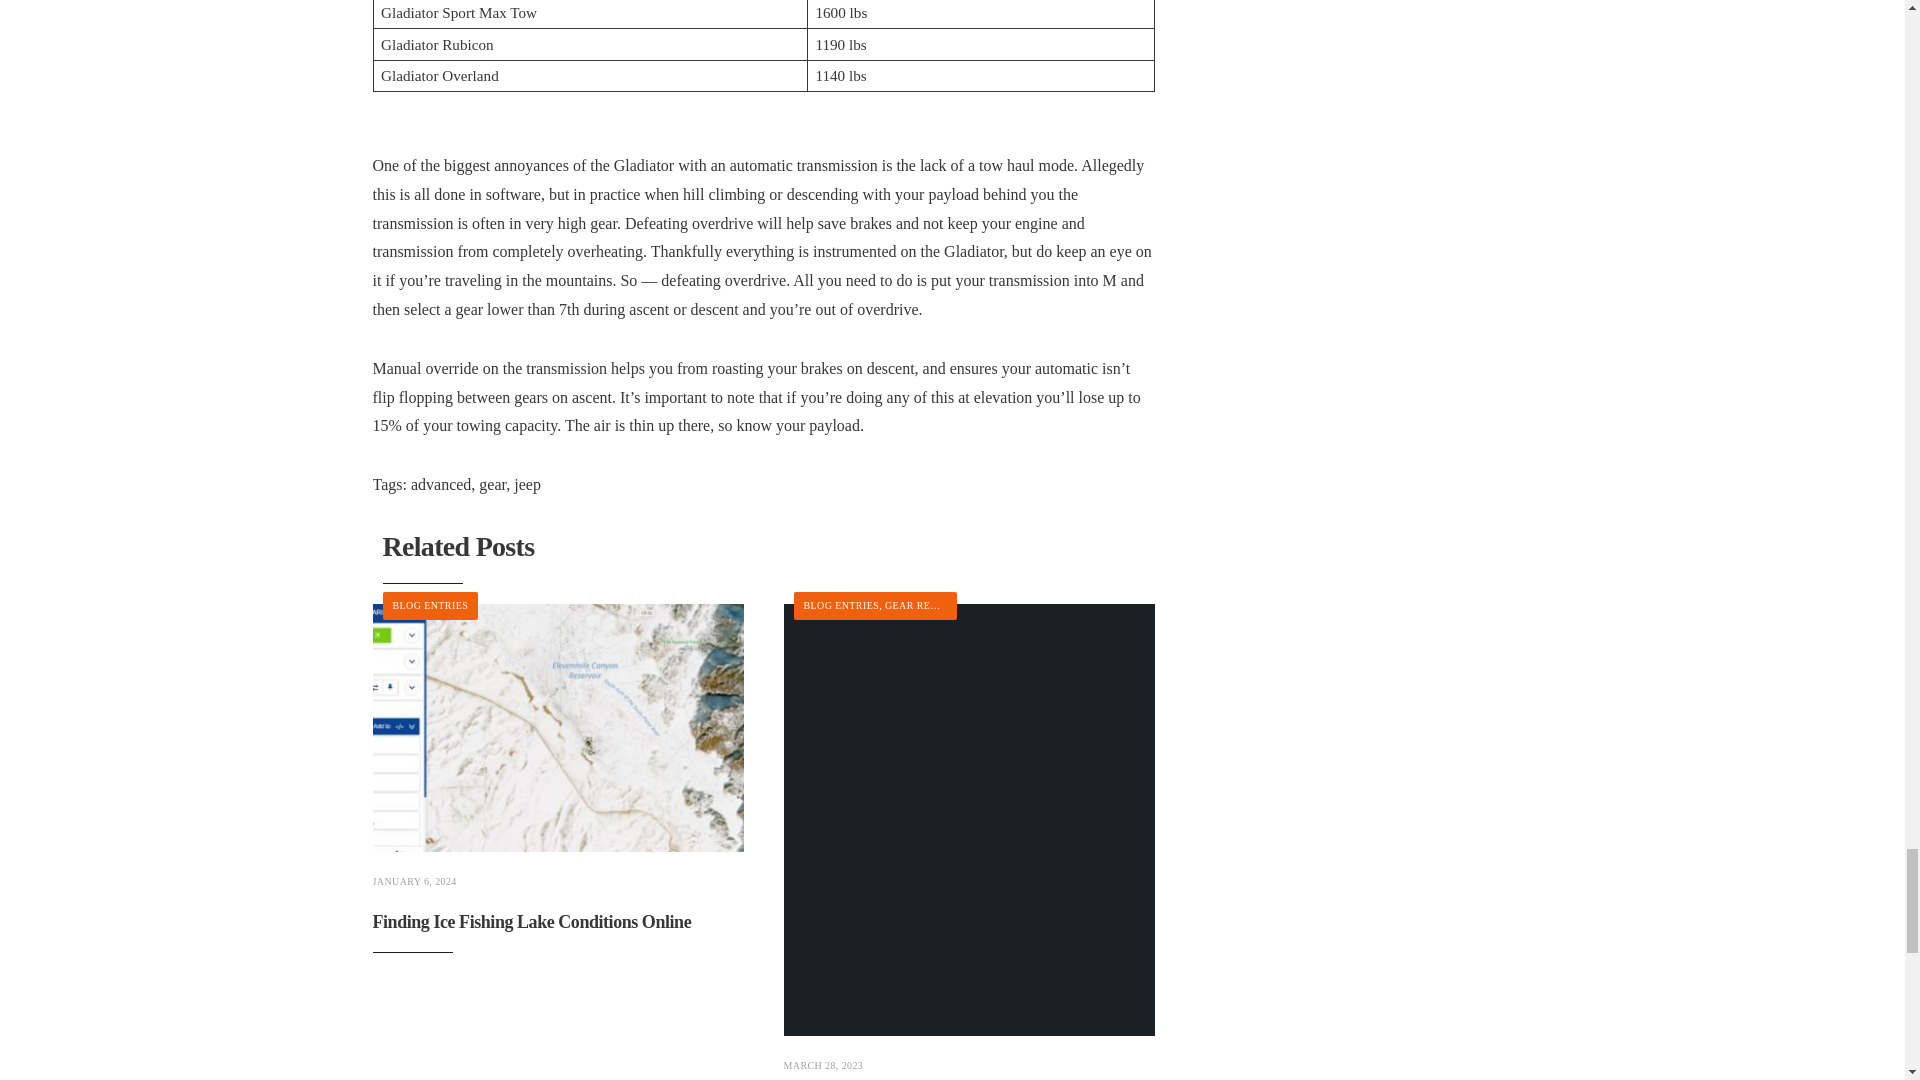  Describe the element at coordinates (492, 484) in the screenshot. I see `gear` at that location.